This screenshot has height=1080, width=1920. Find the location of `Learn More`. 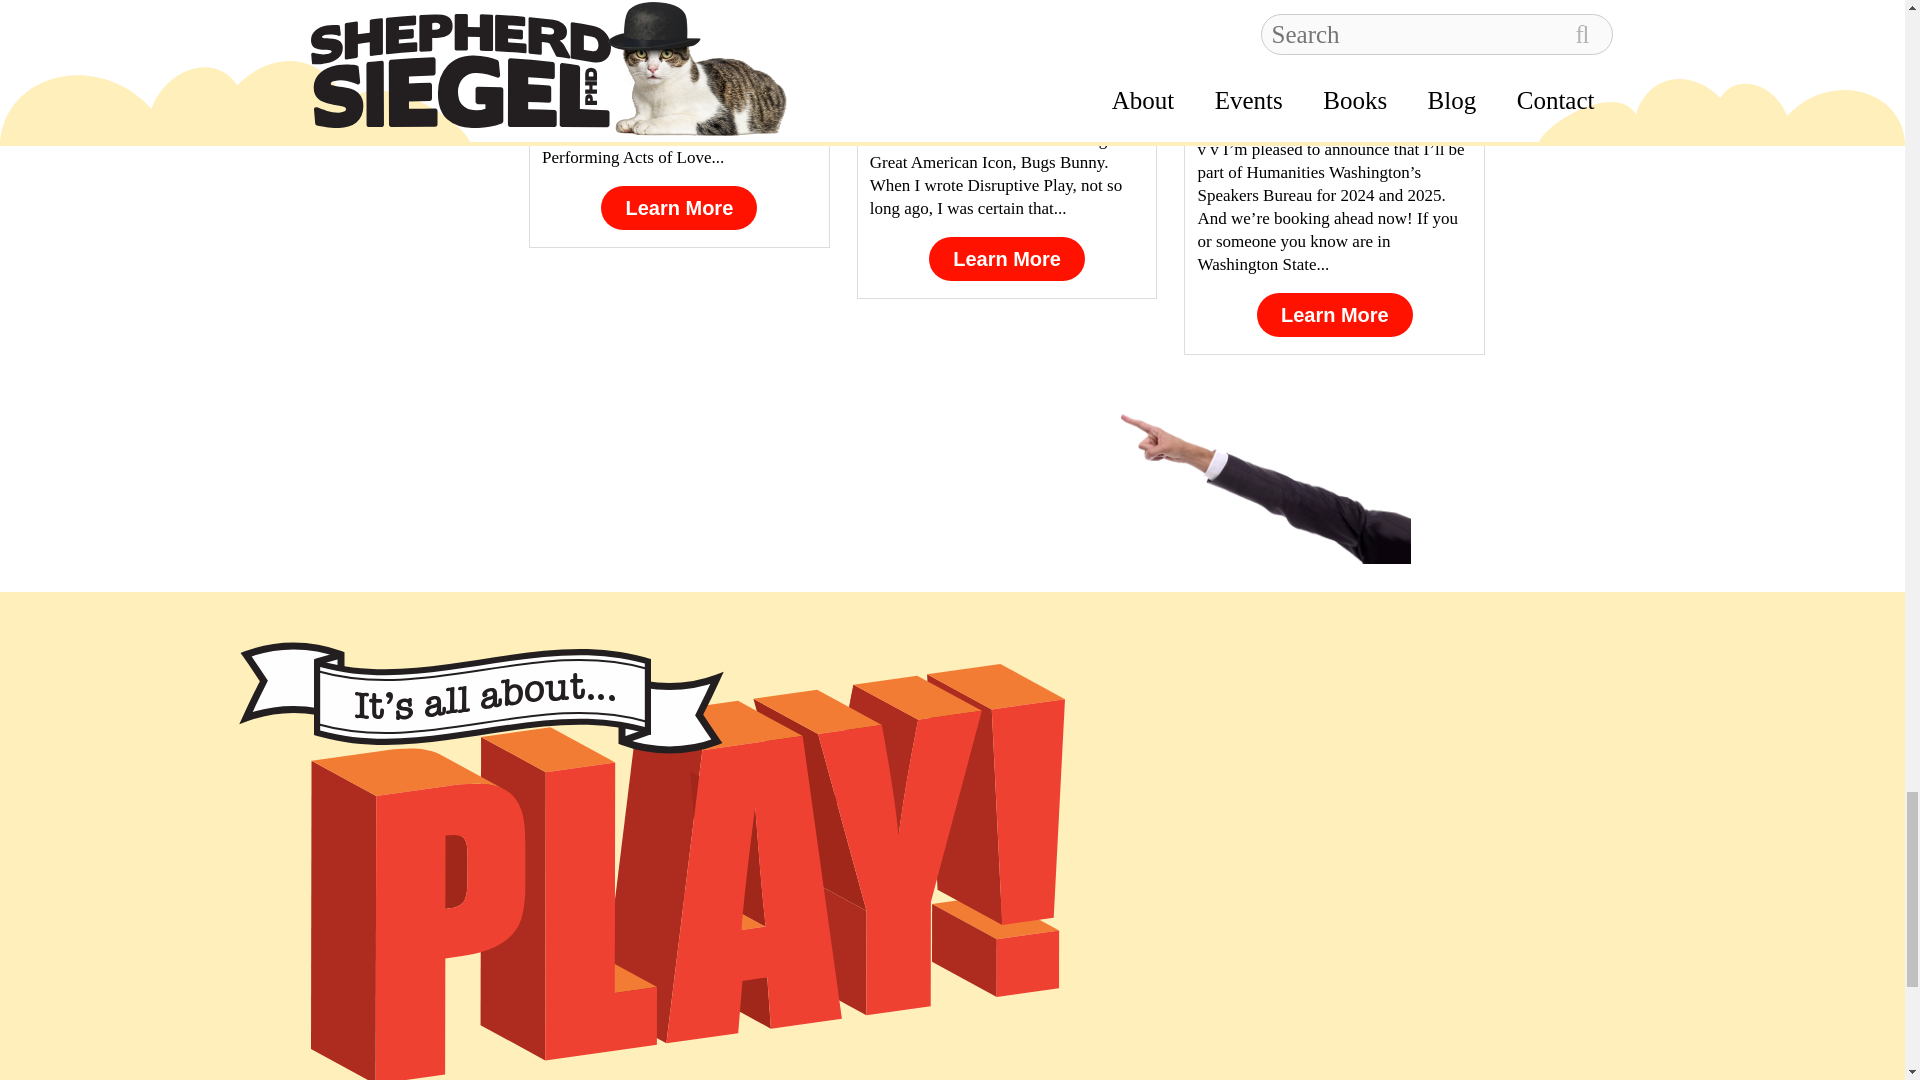

Learn More is located at coordinates (678, 208).